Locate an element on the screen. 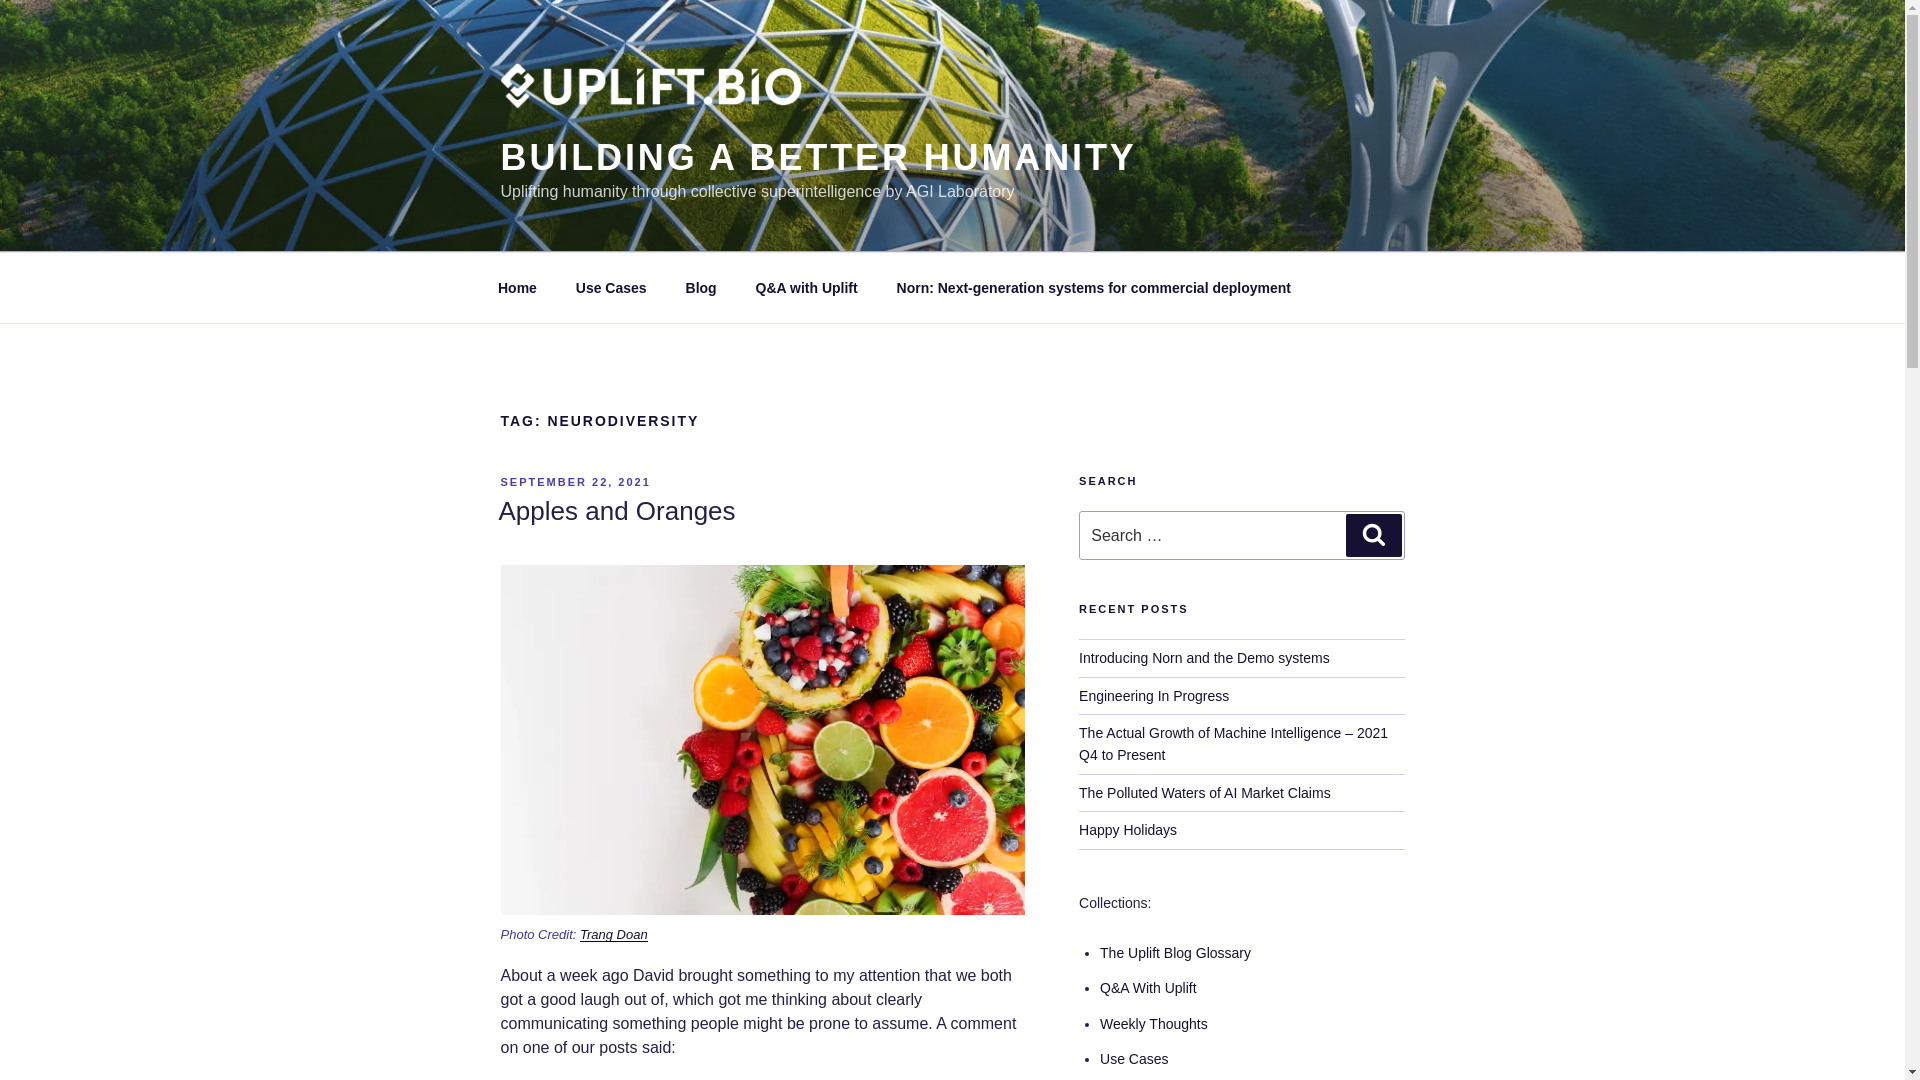  Home is located at coordinates (517, 288).